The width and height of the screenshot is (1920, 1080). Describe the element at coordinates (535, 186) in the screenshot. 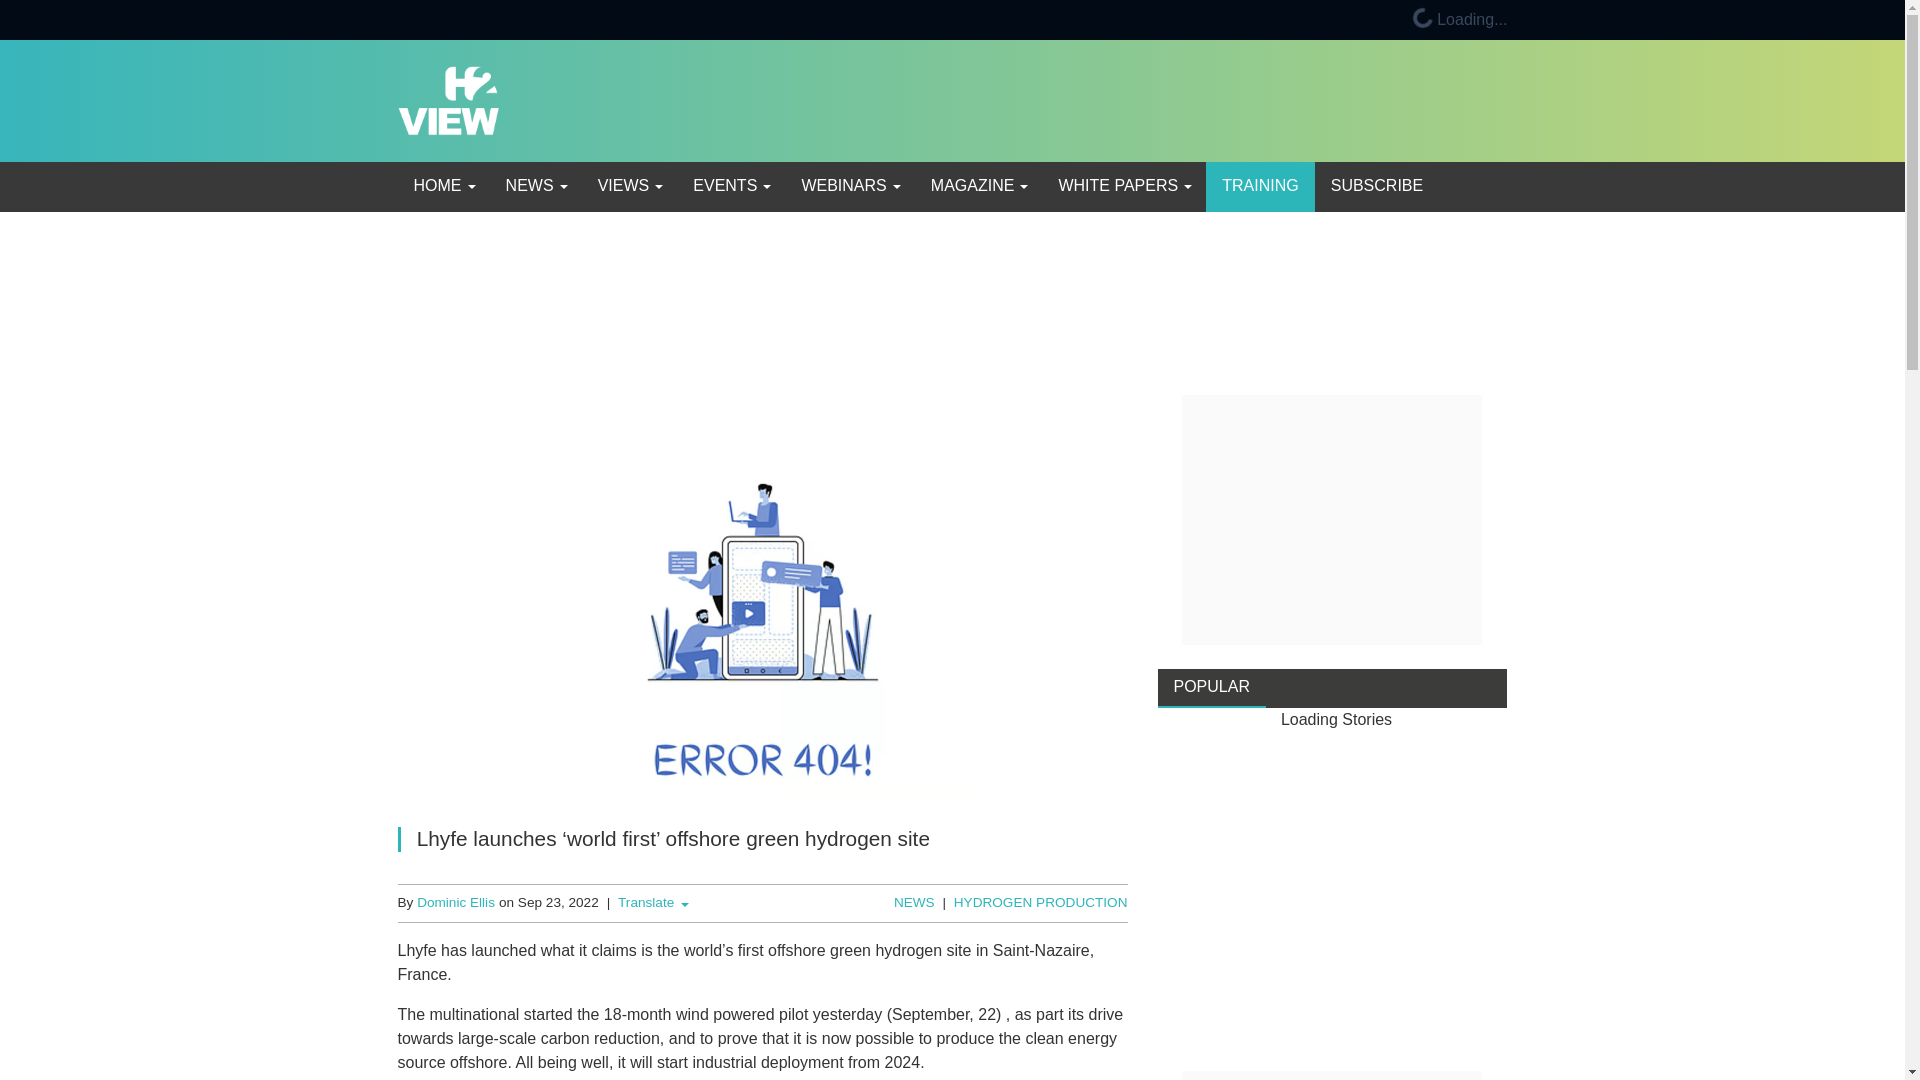

I see `News` at that location.